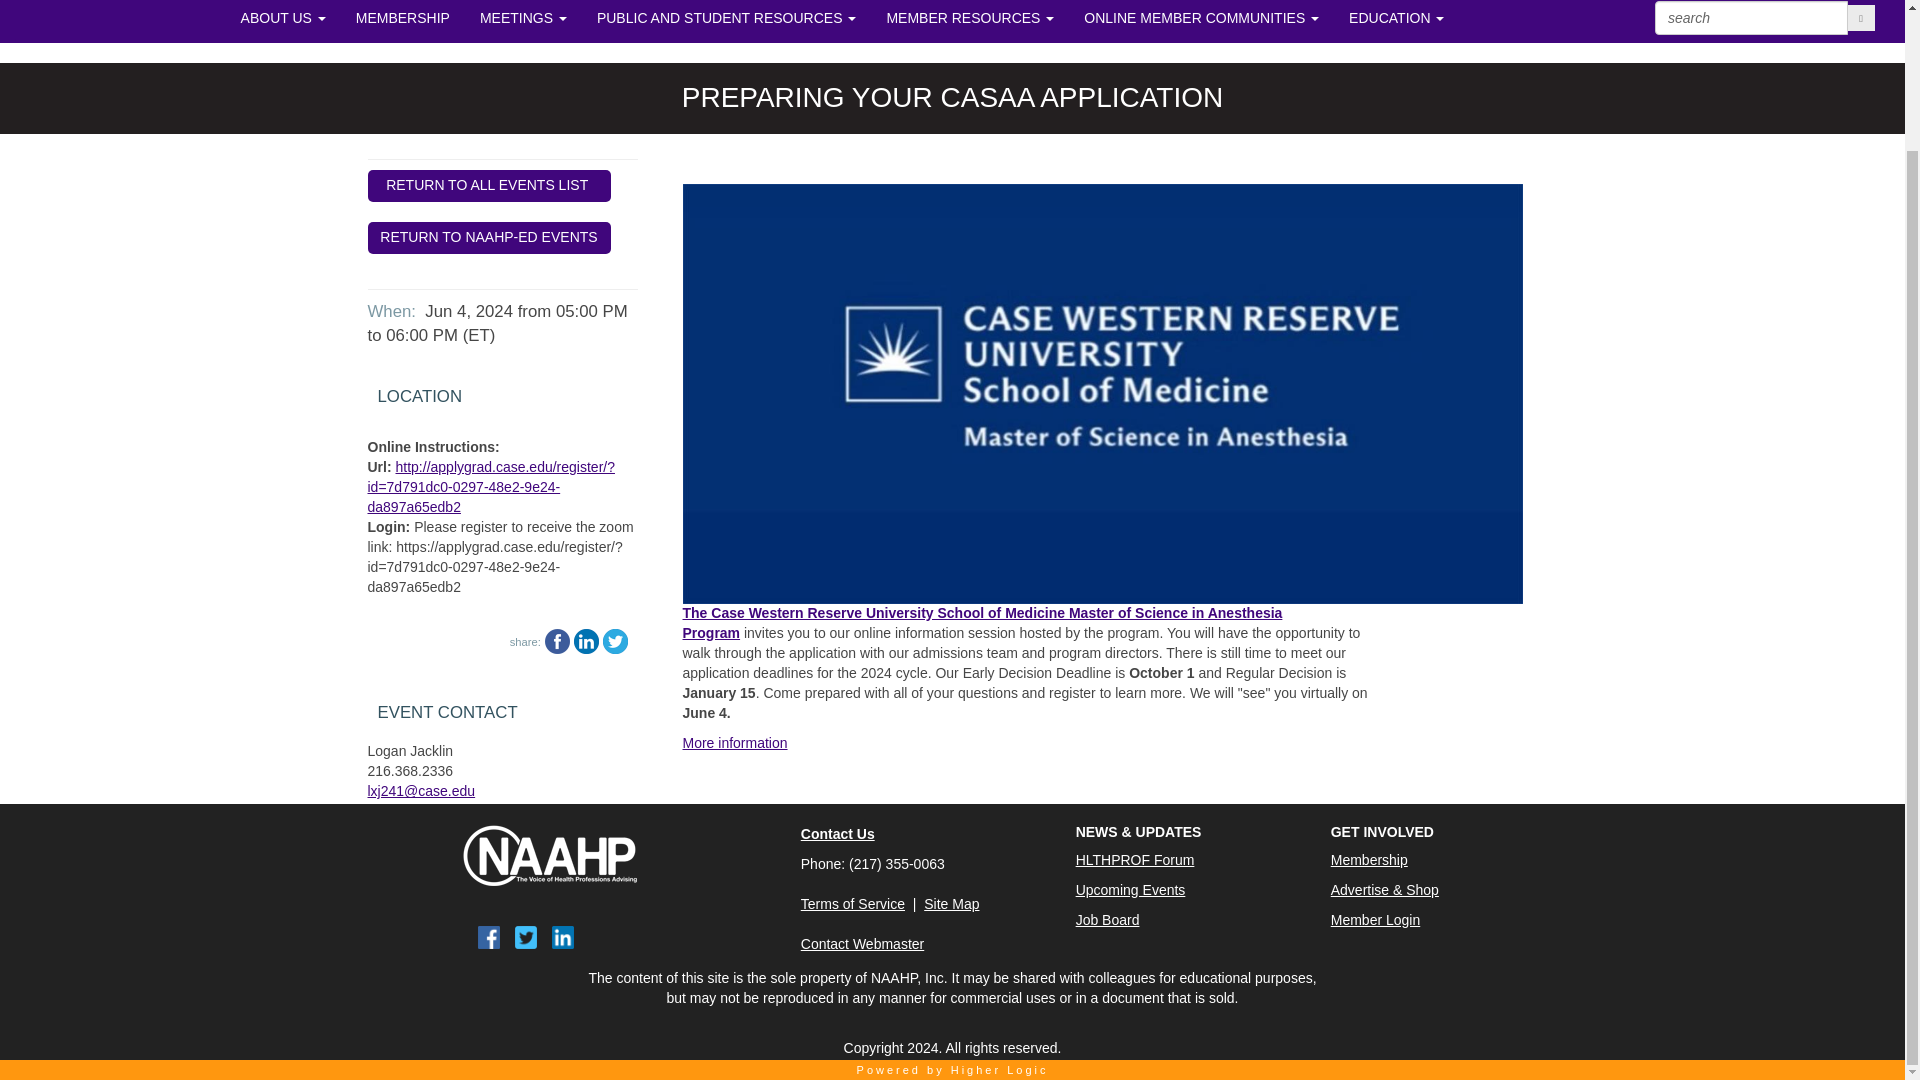 Image resolution: width=1920 pixels, height=1080 pixels. What do you see at coordinates (726, 22) in the screenshot?
I see `PUBLIC AND STUDENT RESOURCES` at bounding box center [726, 22].